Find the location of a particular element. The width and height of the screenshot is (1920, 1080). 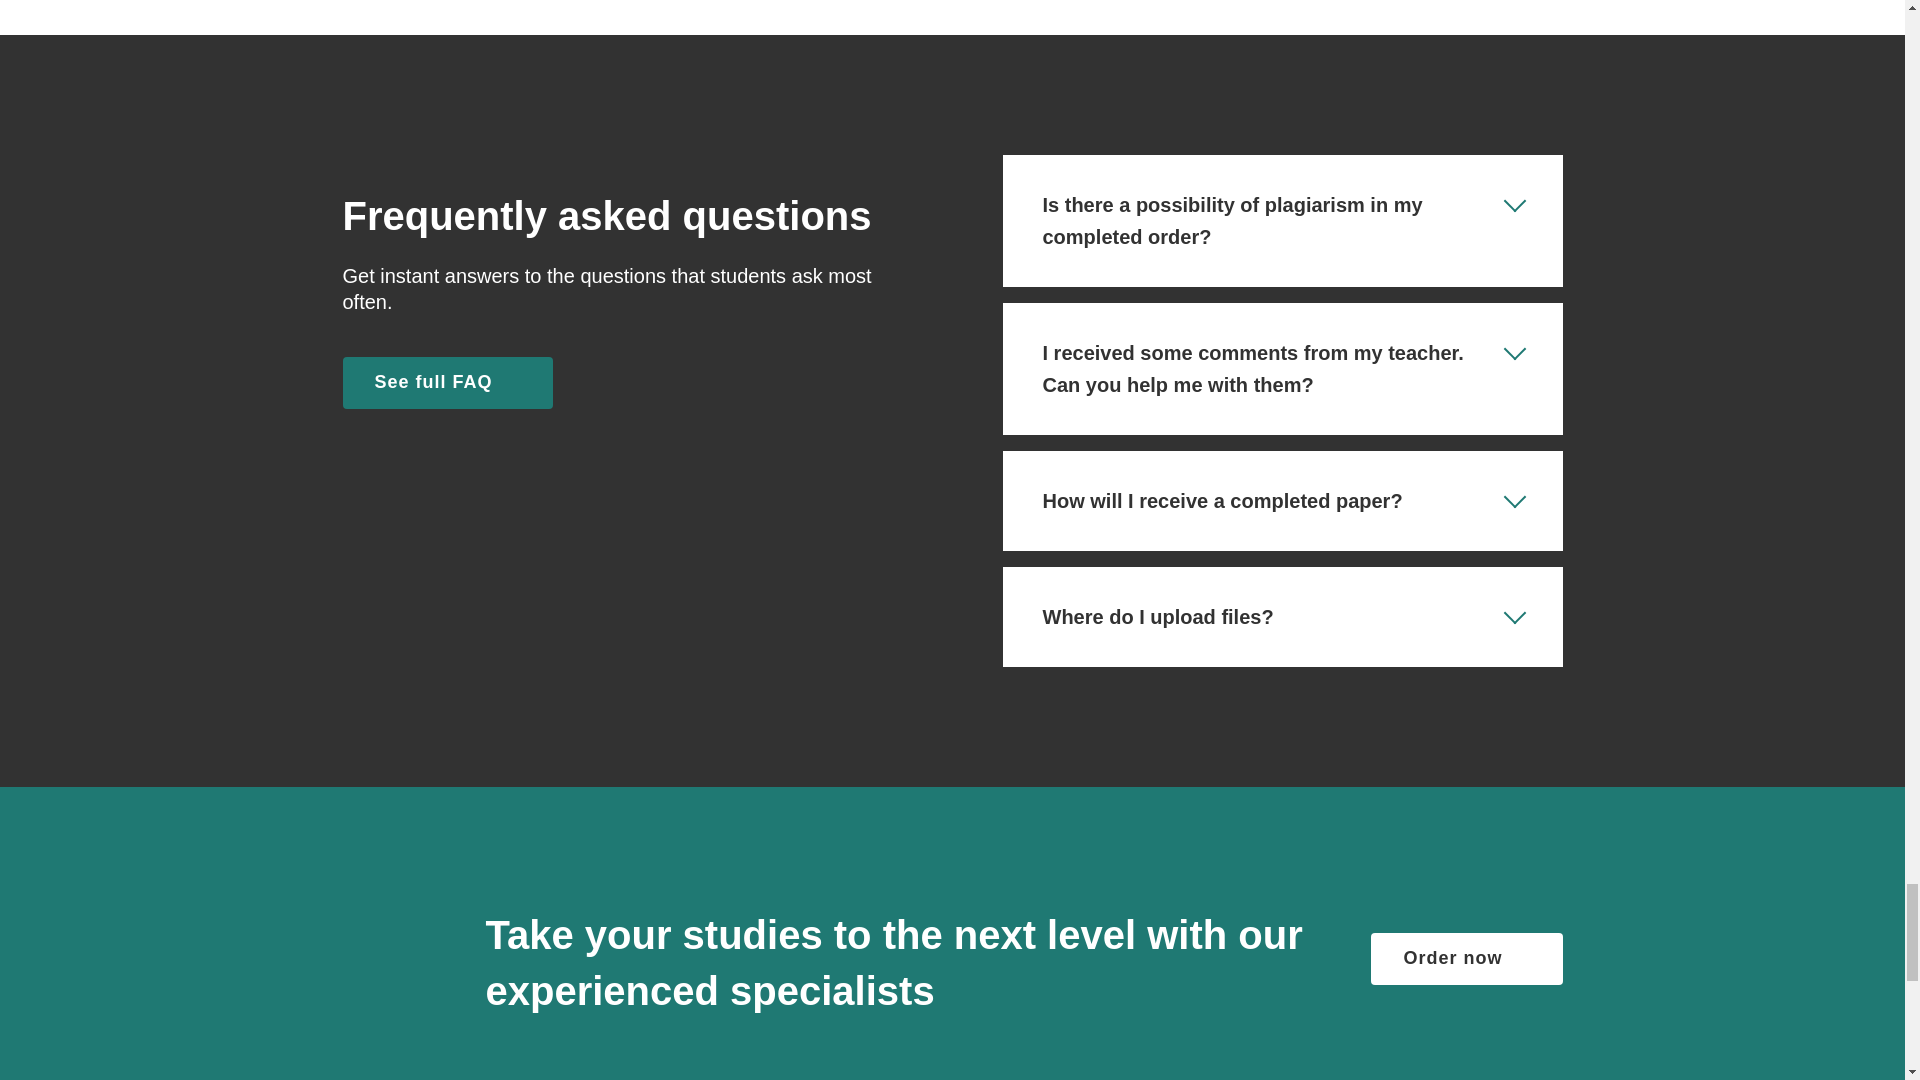

Order now is located at coordinates (1466, 958).